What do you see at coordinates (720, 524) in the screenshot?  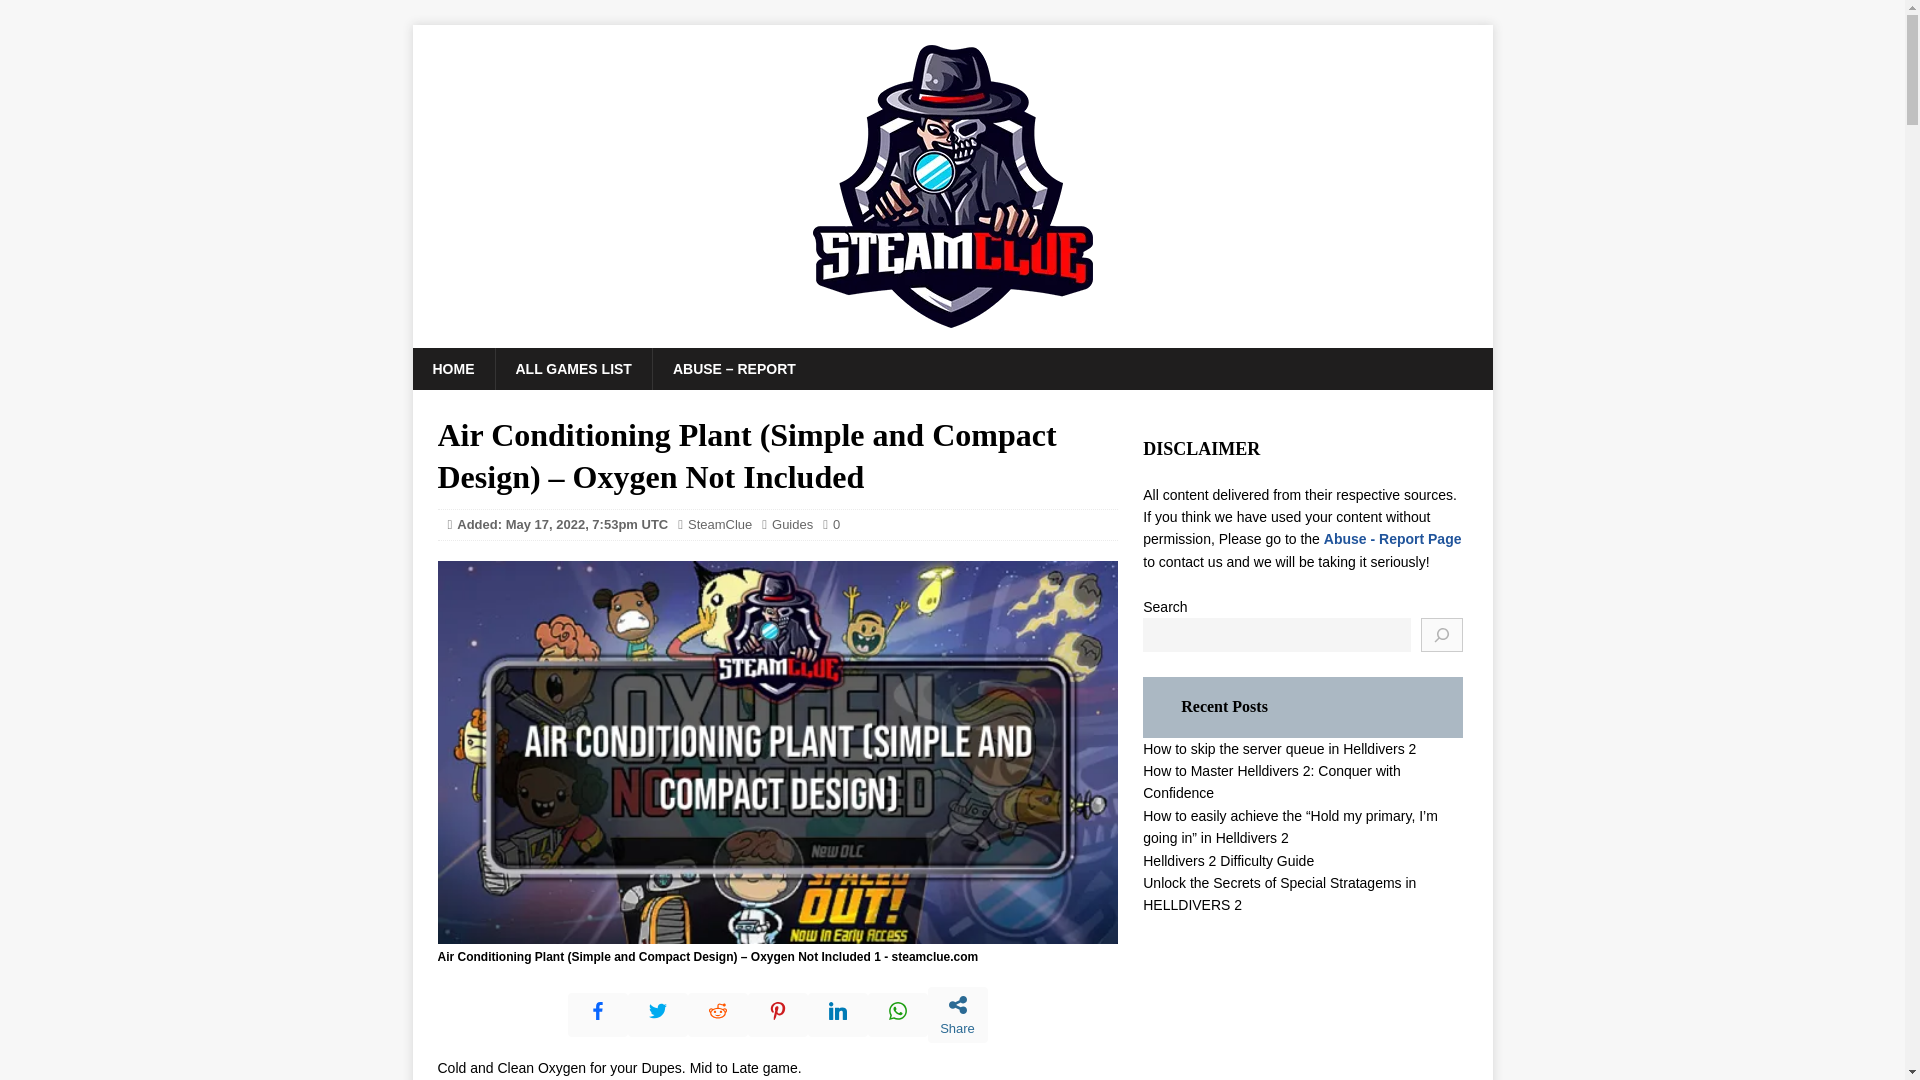 I see `SteamClue` at bounding box center [720, 524].